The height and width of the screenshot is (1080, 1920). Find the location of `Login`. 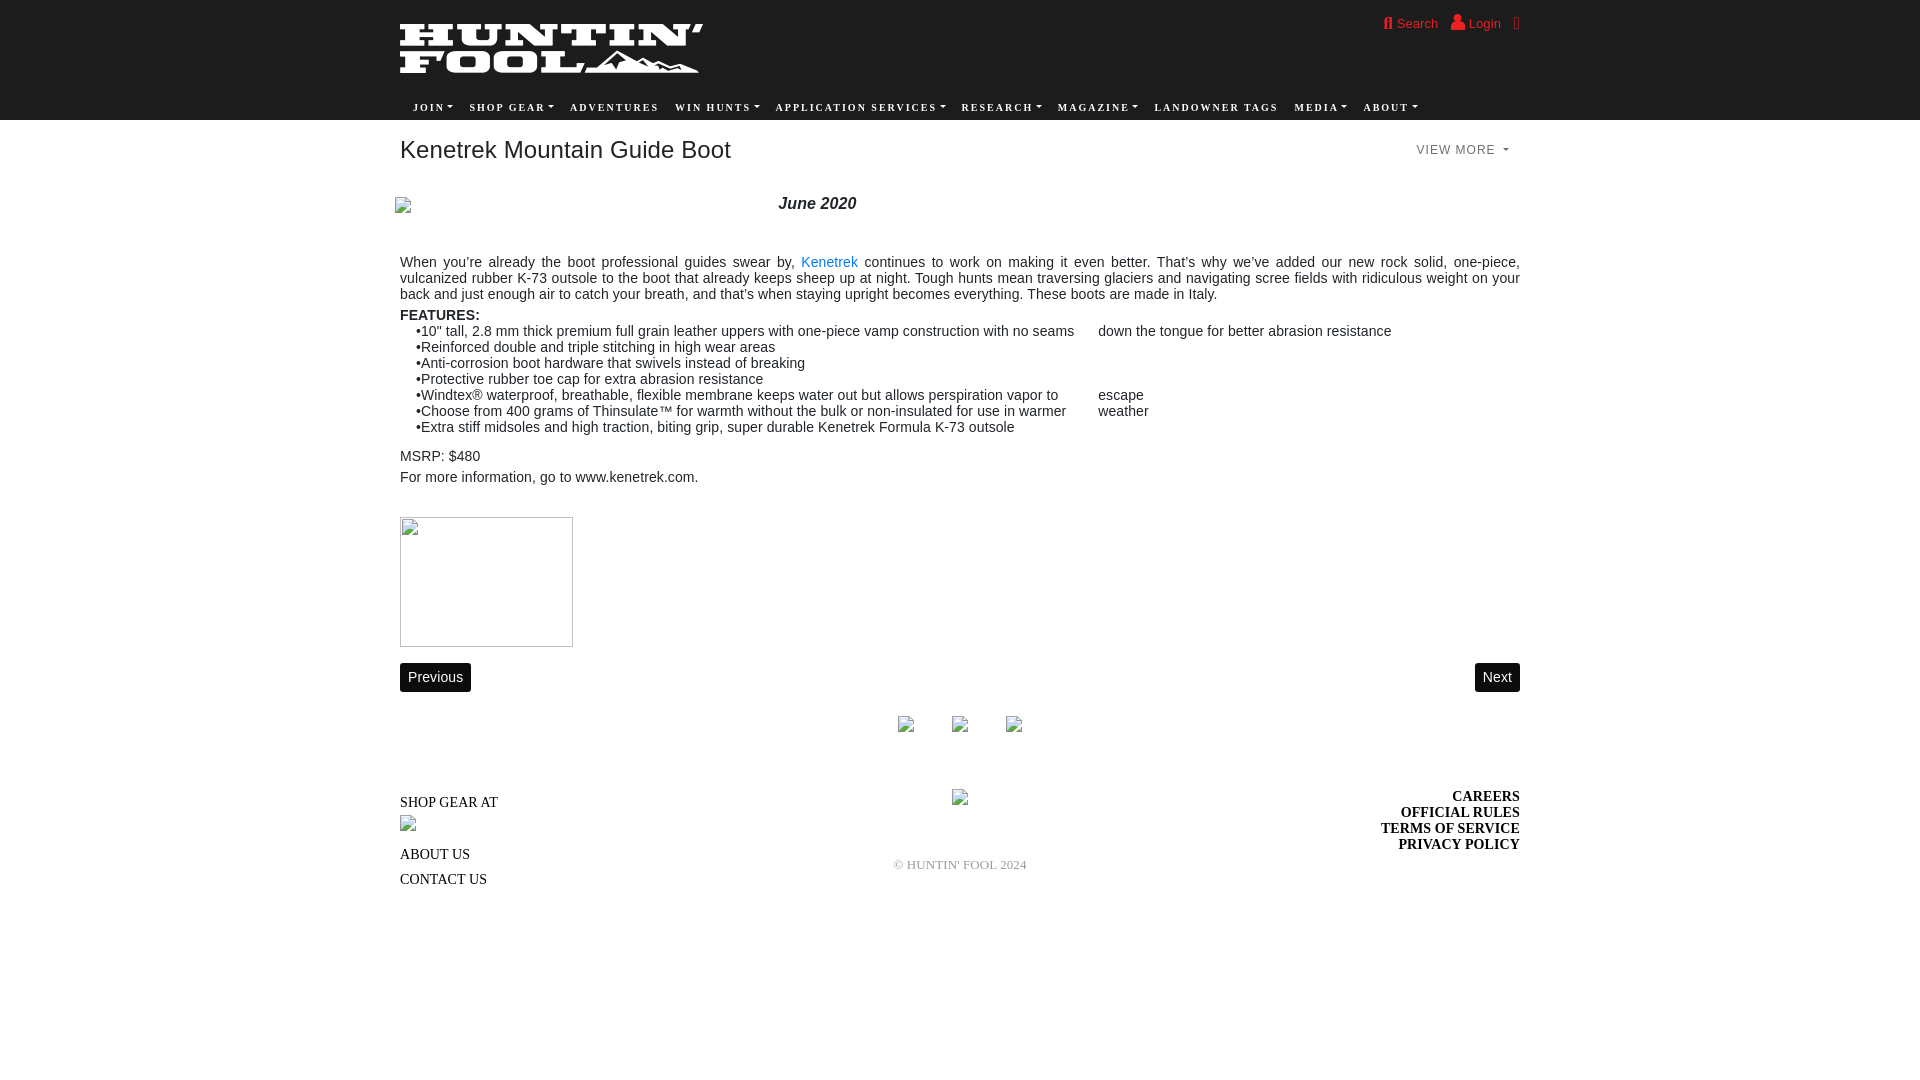

Login is located at coordinates (1476, 24).